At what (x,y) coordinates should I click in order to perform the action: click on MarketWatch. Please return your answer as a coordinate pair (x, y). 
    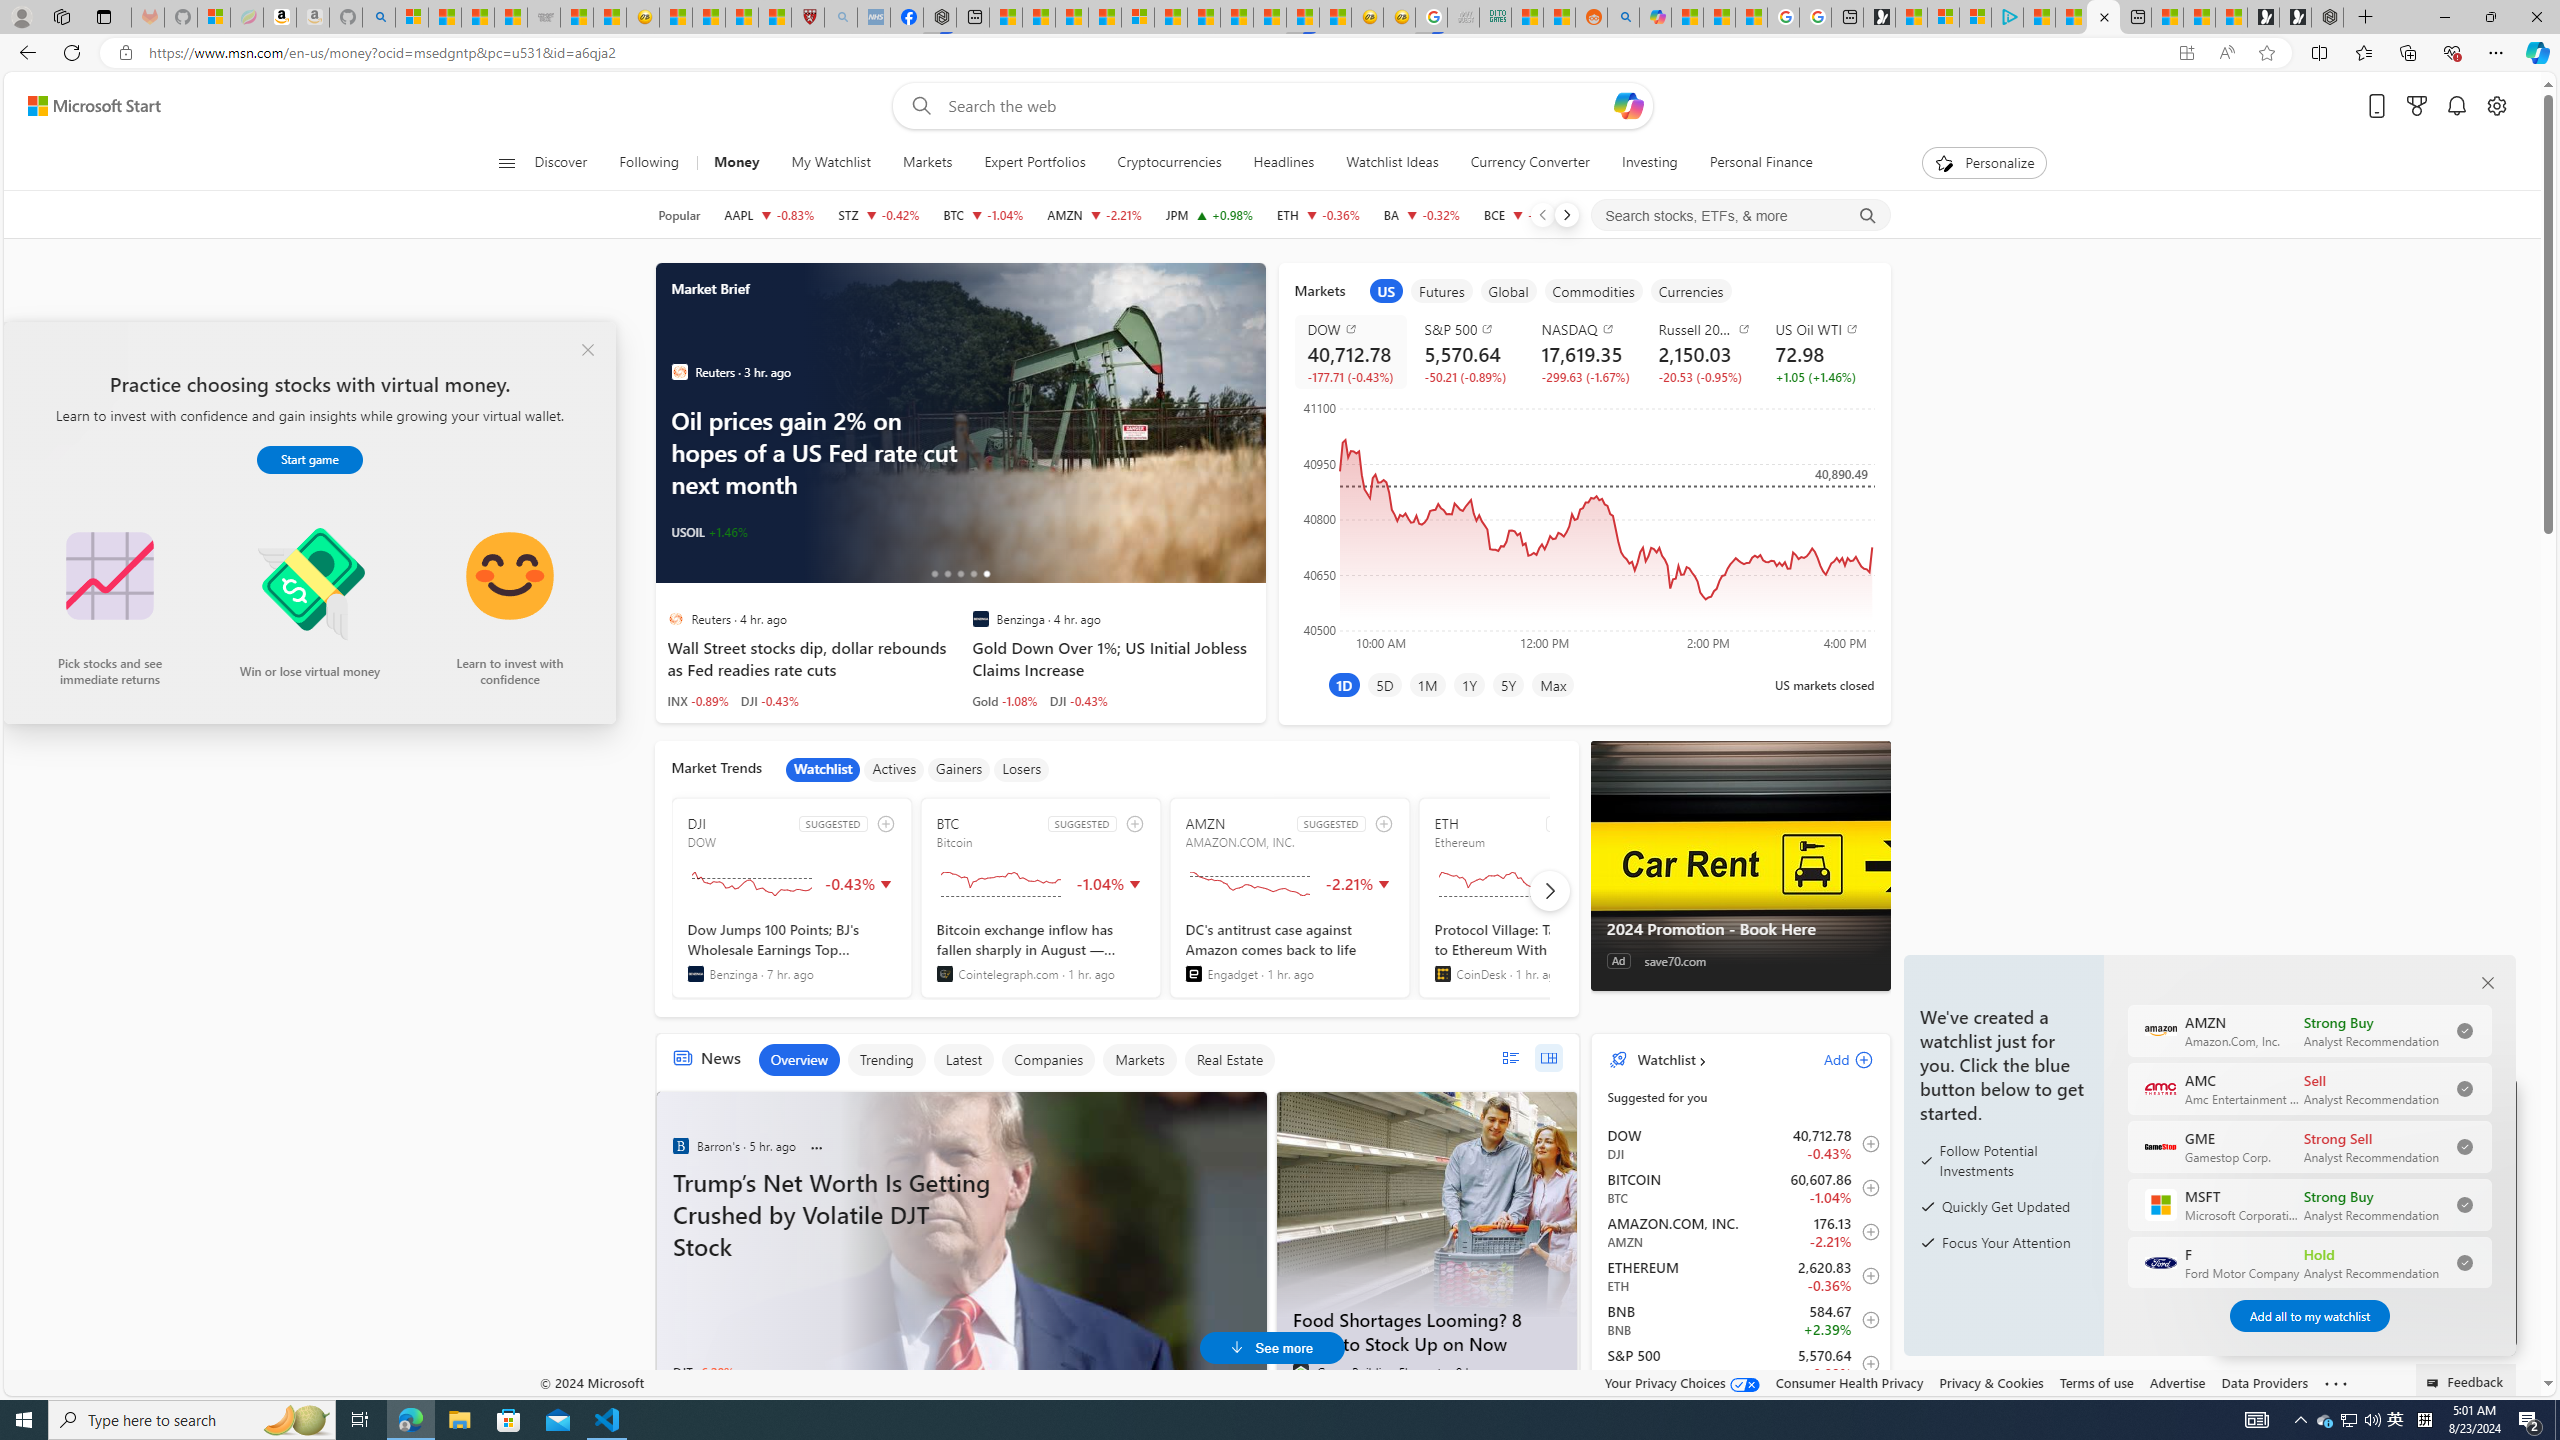
    Looking at the image, I should click on (679, 372).